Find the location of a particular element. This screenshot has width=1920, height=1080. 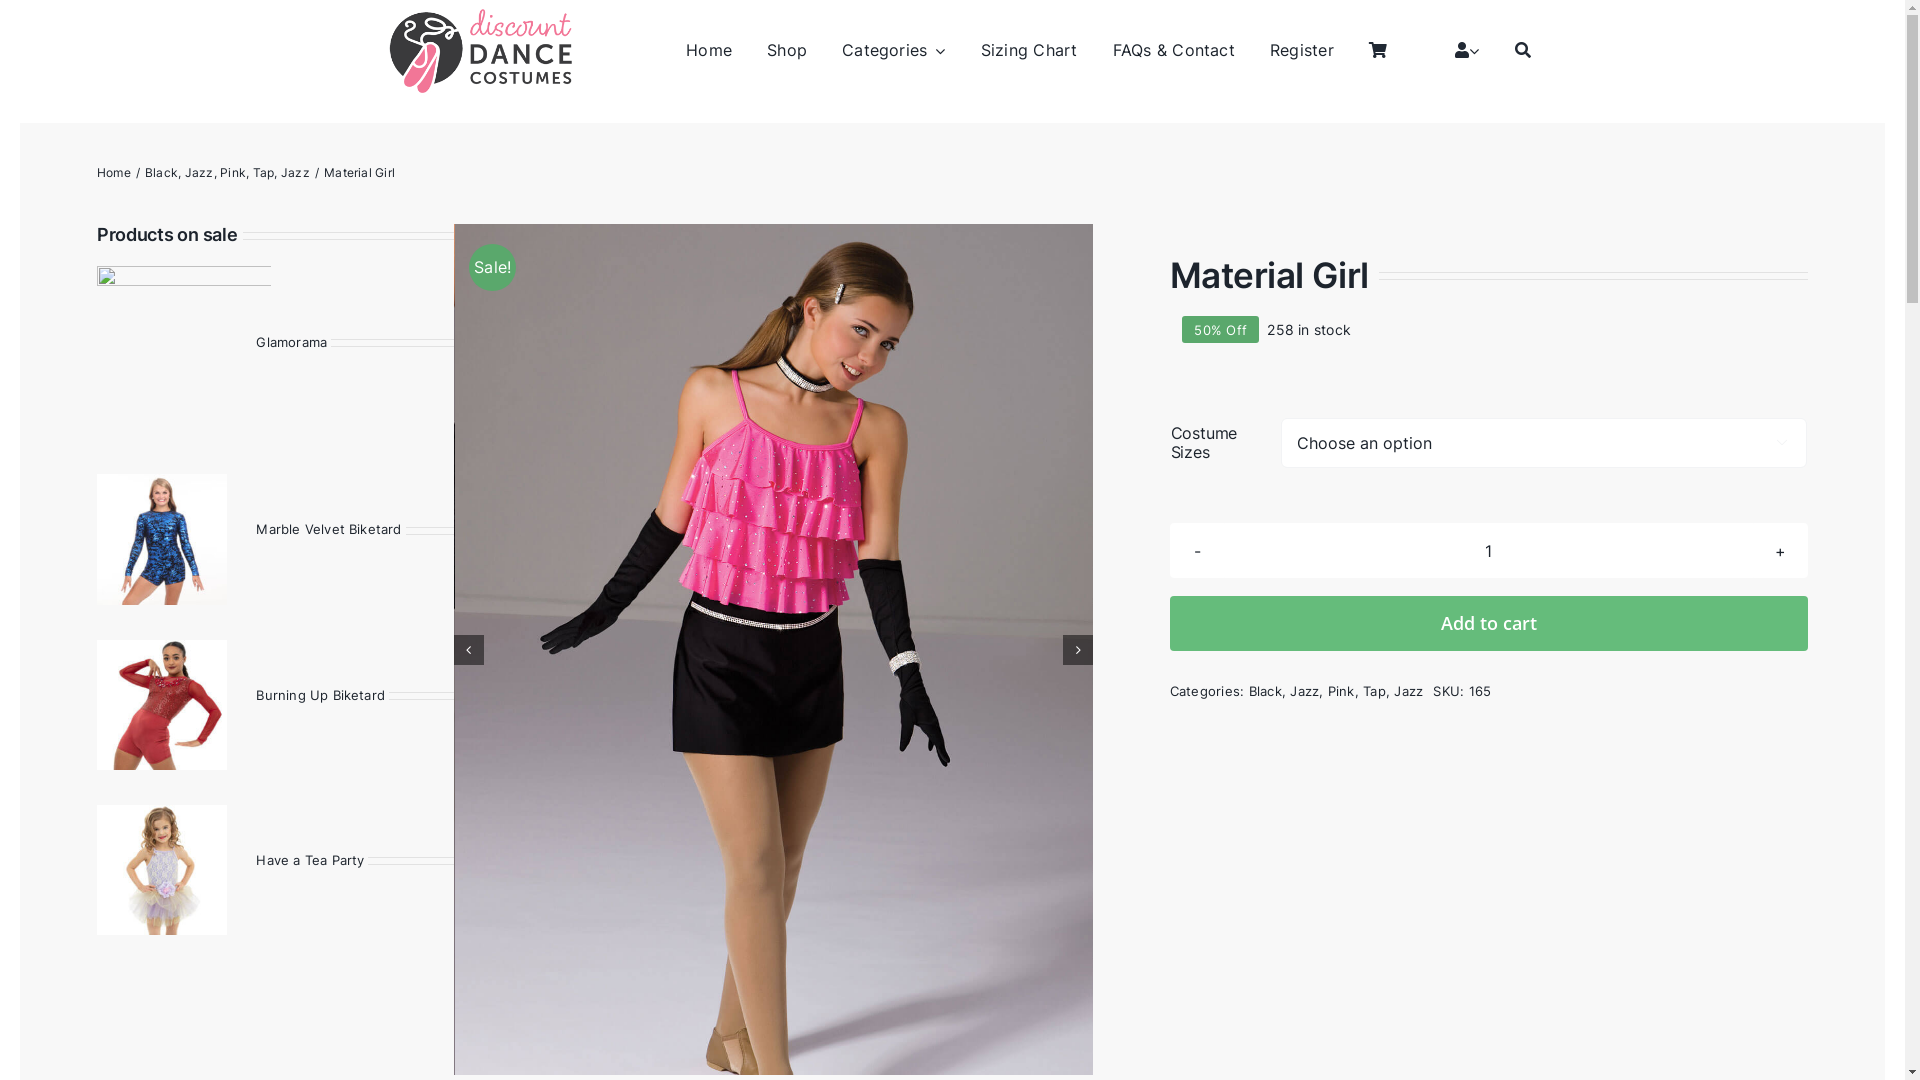

Marble Velvet Biketard 7 is located at coordinates (162, 539).